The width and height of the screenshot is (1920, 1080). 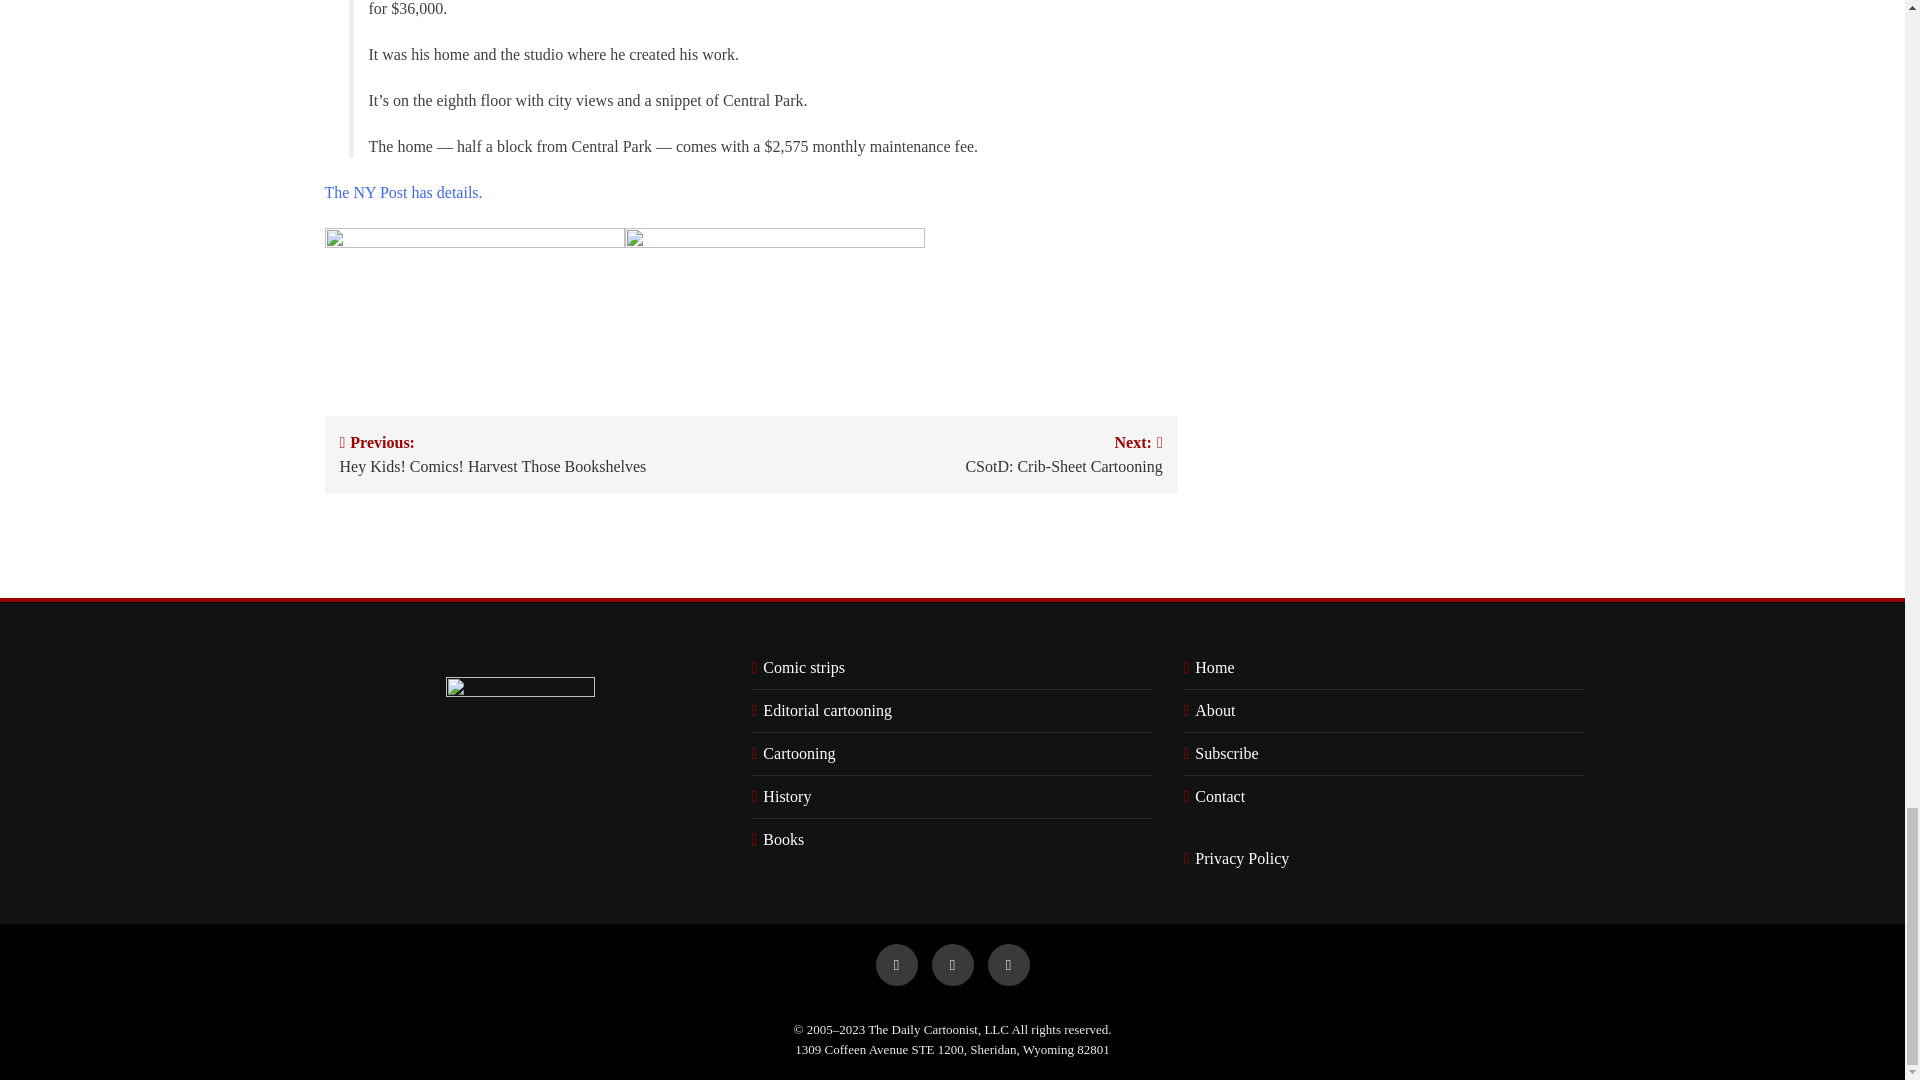 I want to click on Subscribe to The Daily Cartoonist, so click(x=1222, y=754).